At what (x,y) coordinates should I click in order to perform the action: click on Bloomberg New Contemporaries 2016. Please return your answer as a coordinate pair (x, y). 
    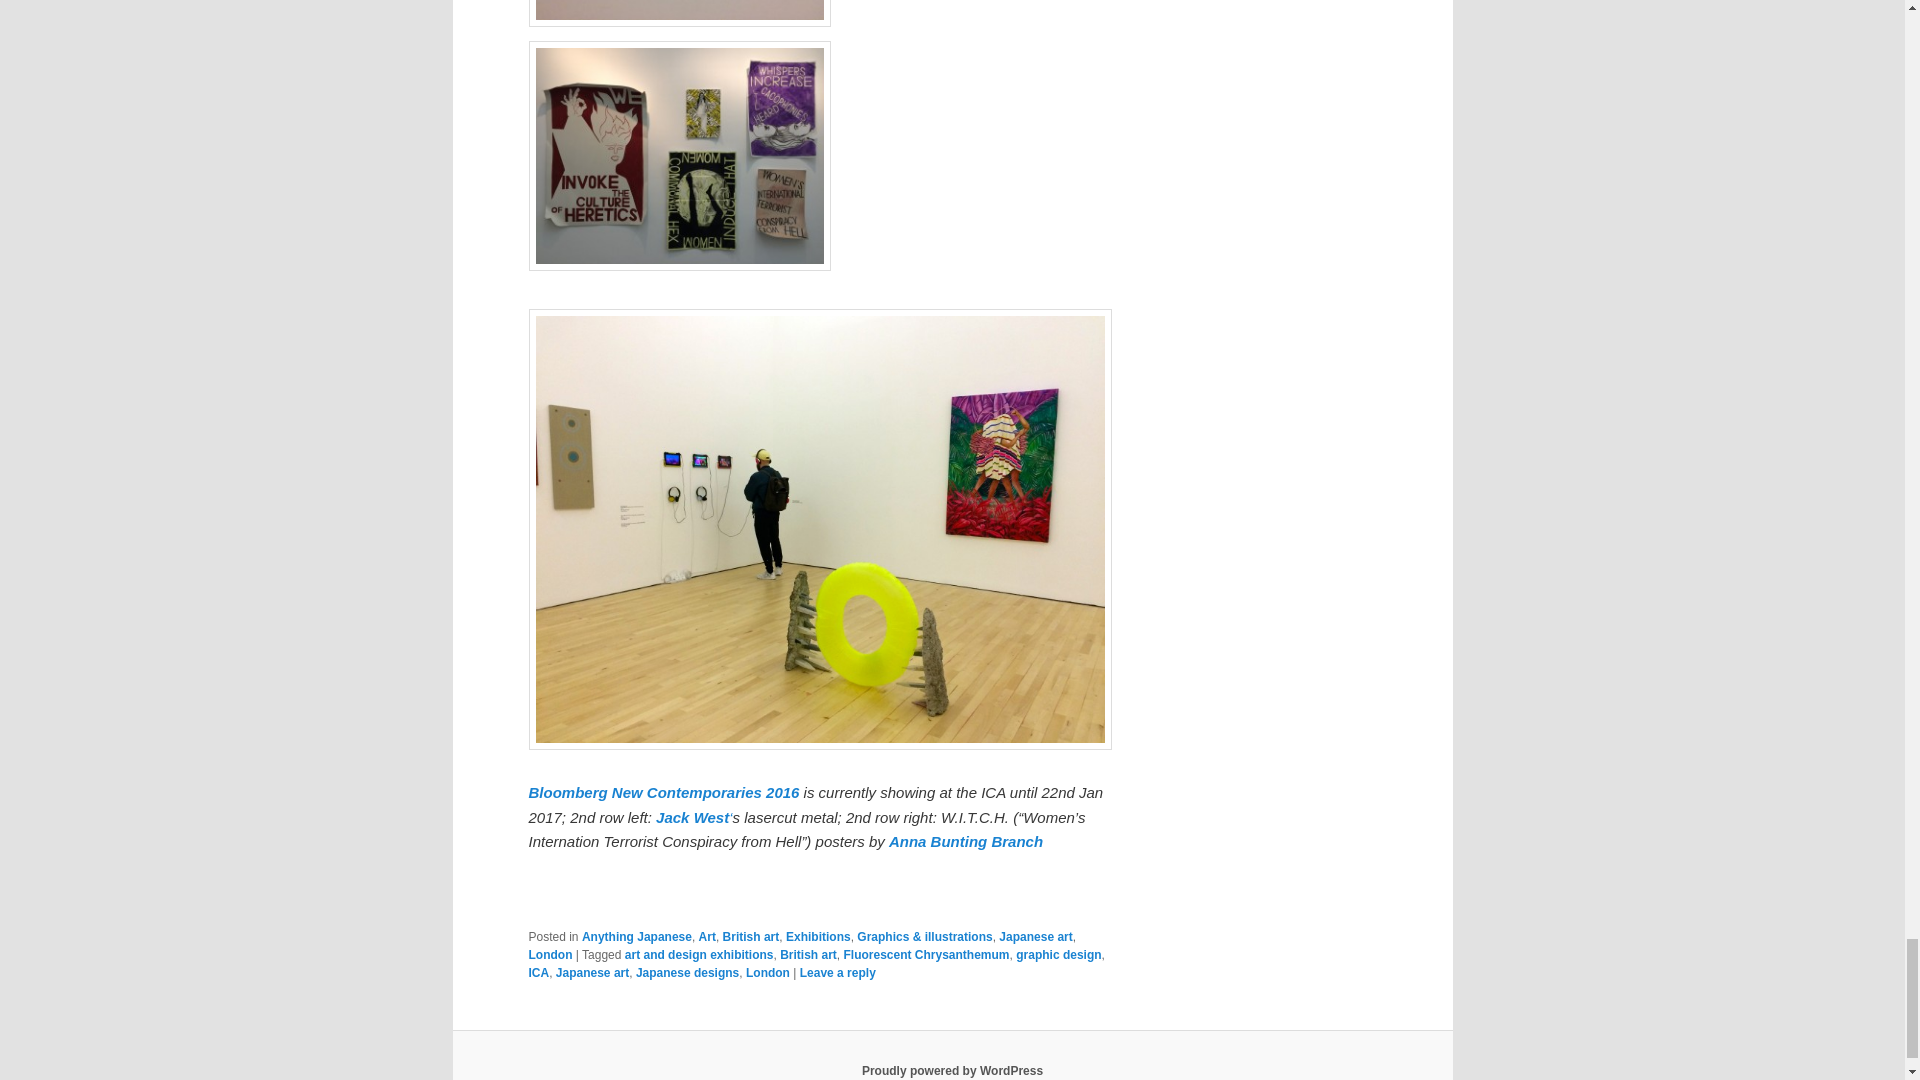
    Looking at the image, I should click on (663, 792).